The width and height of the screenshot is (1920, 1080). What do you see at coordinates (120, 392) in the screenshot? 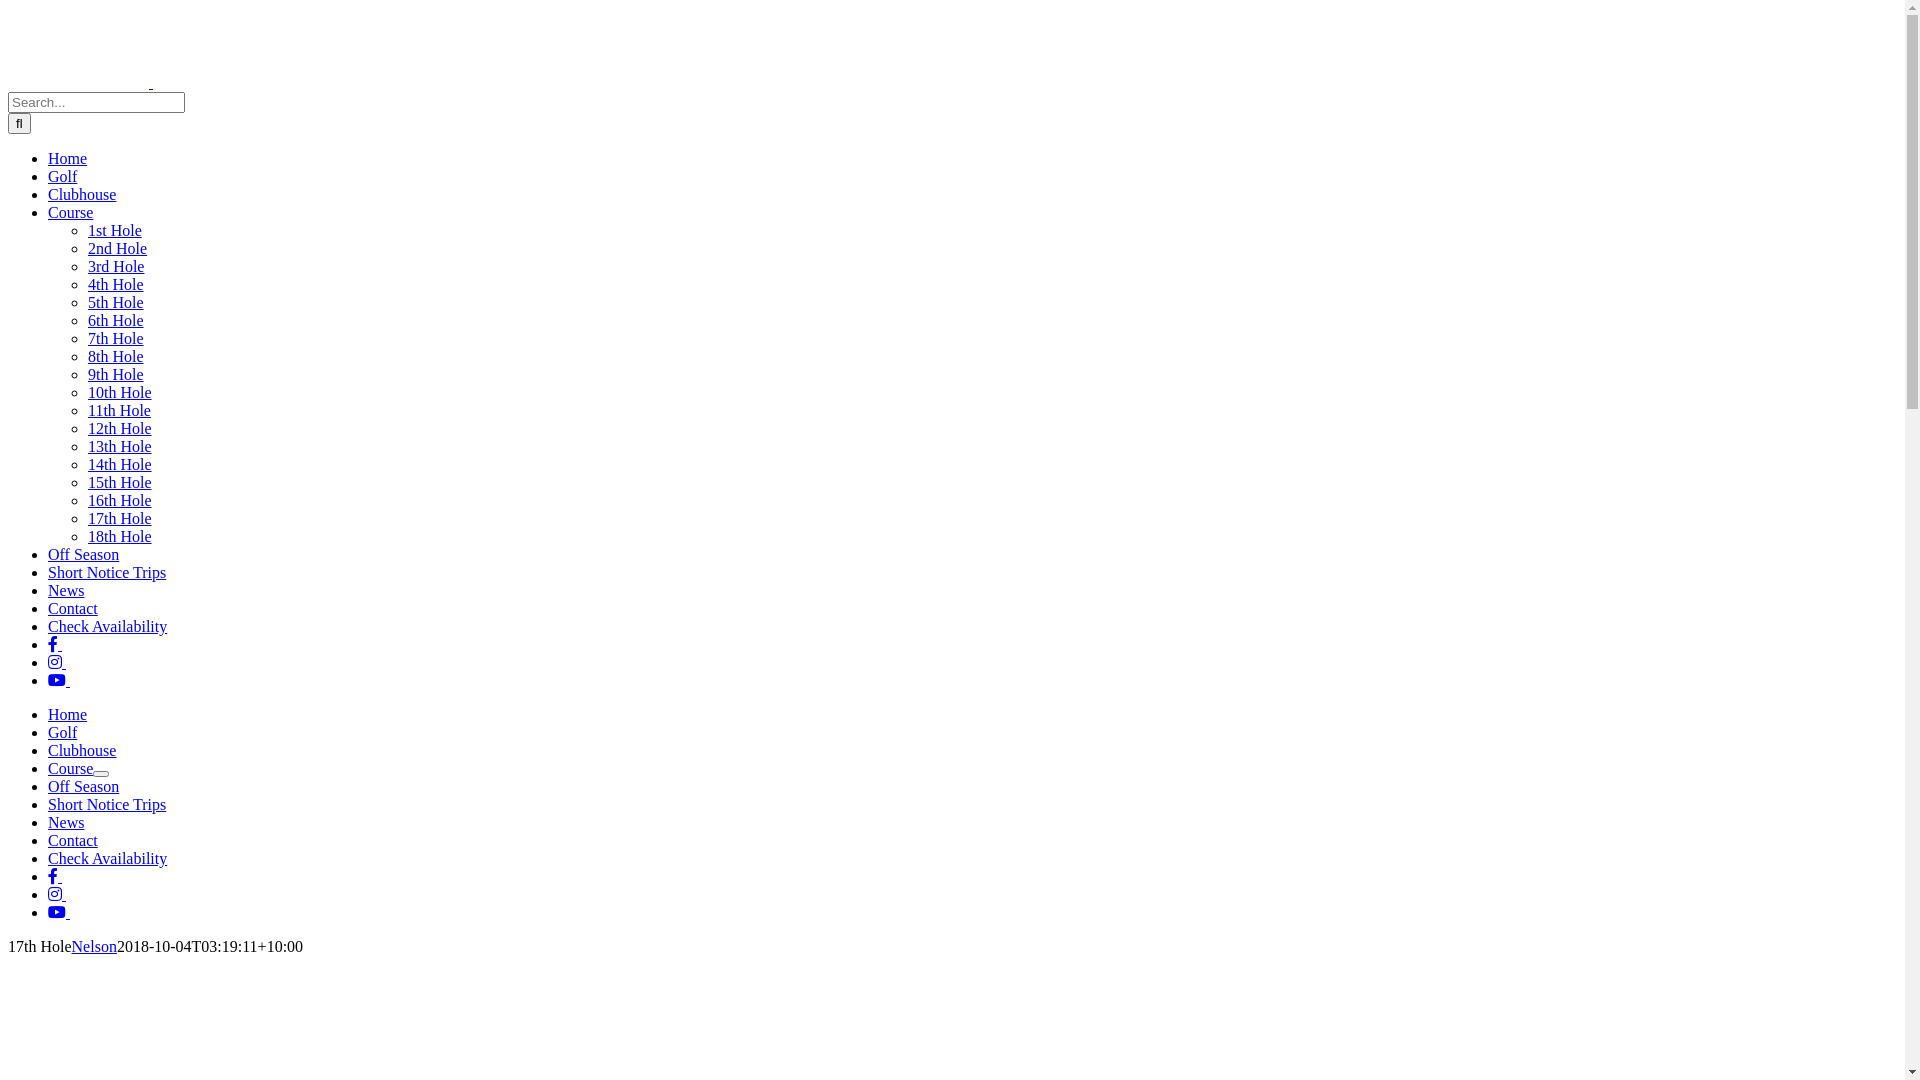
I see `10th Hole` at bounding box center [120, 392].